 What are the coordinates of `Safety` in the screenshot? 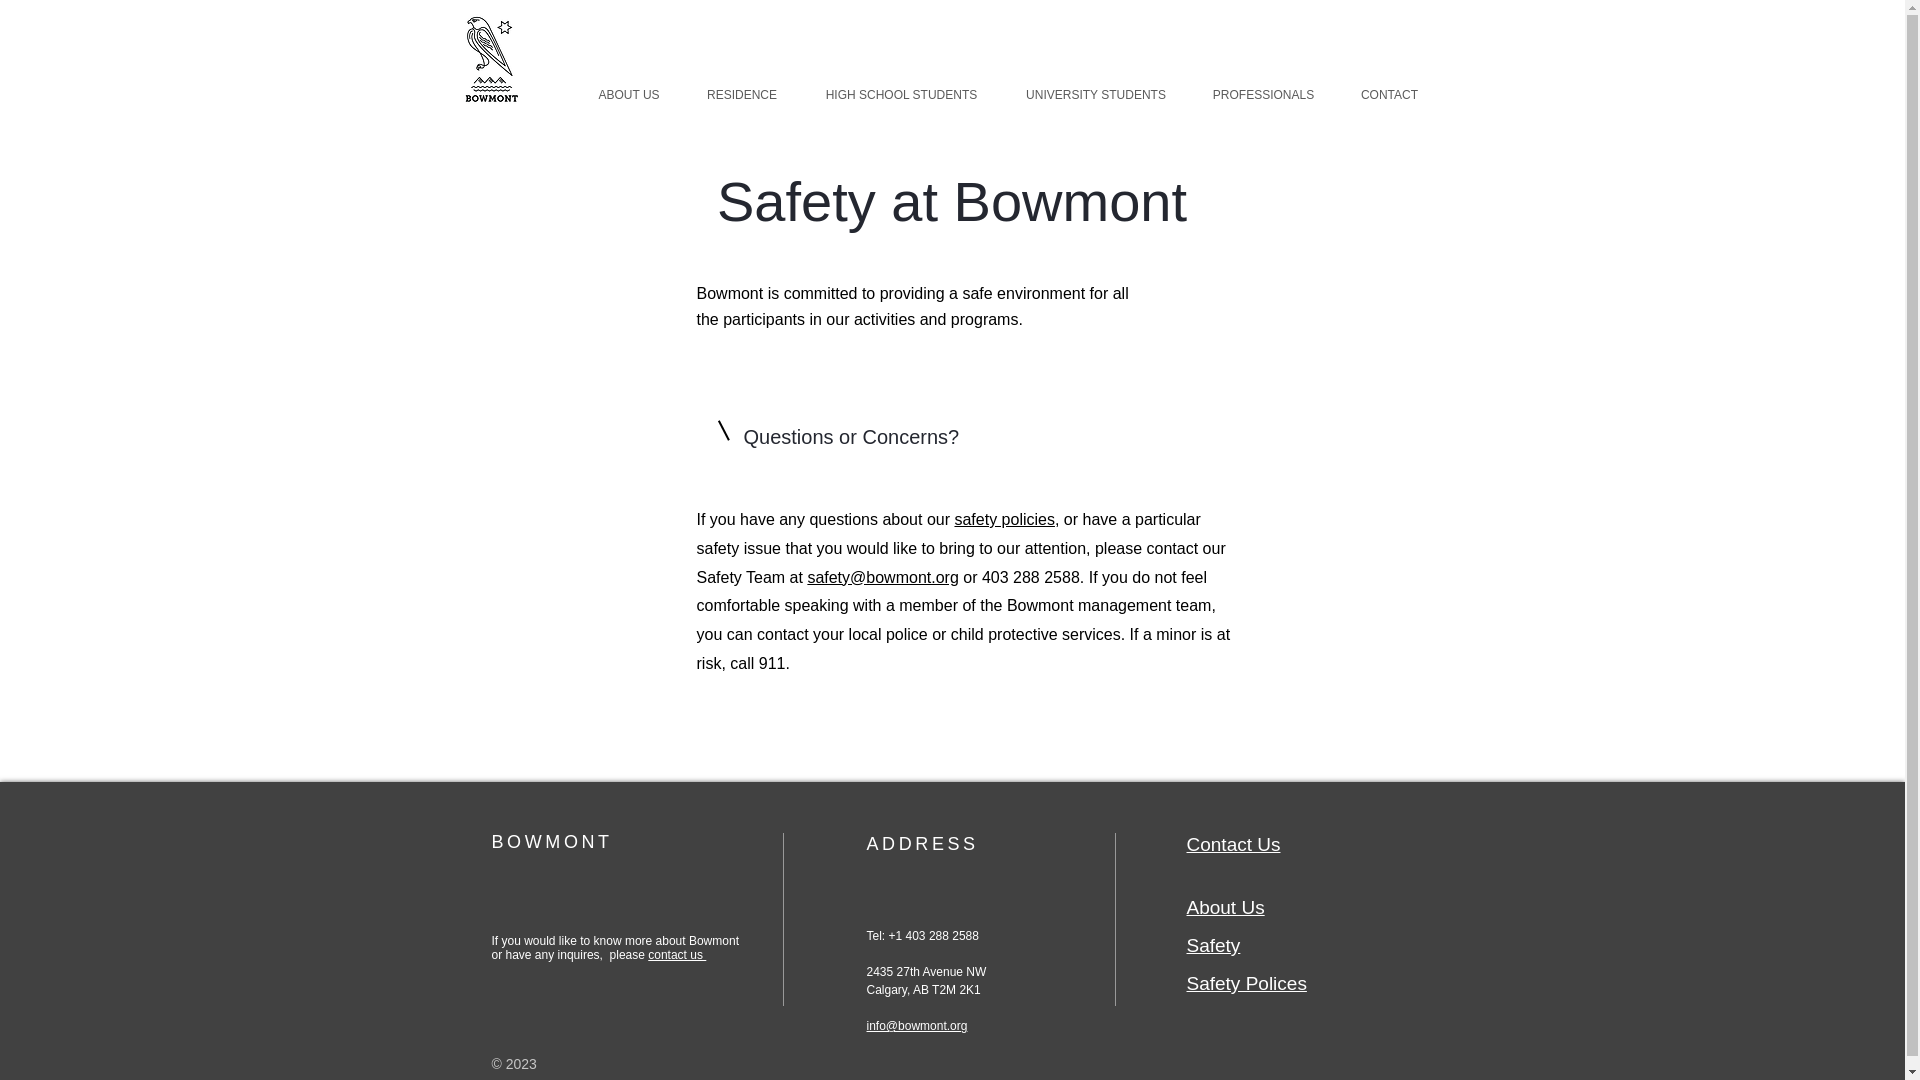 It's located at (1213, 945).